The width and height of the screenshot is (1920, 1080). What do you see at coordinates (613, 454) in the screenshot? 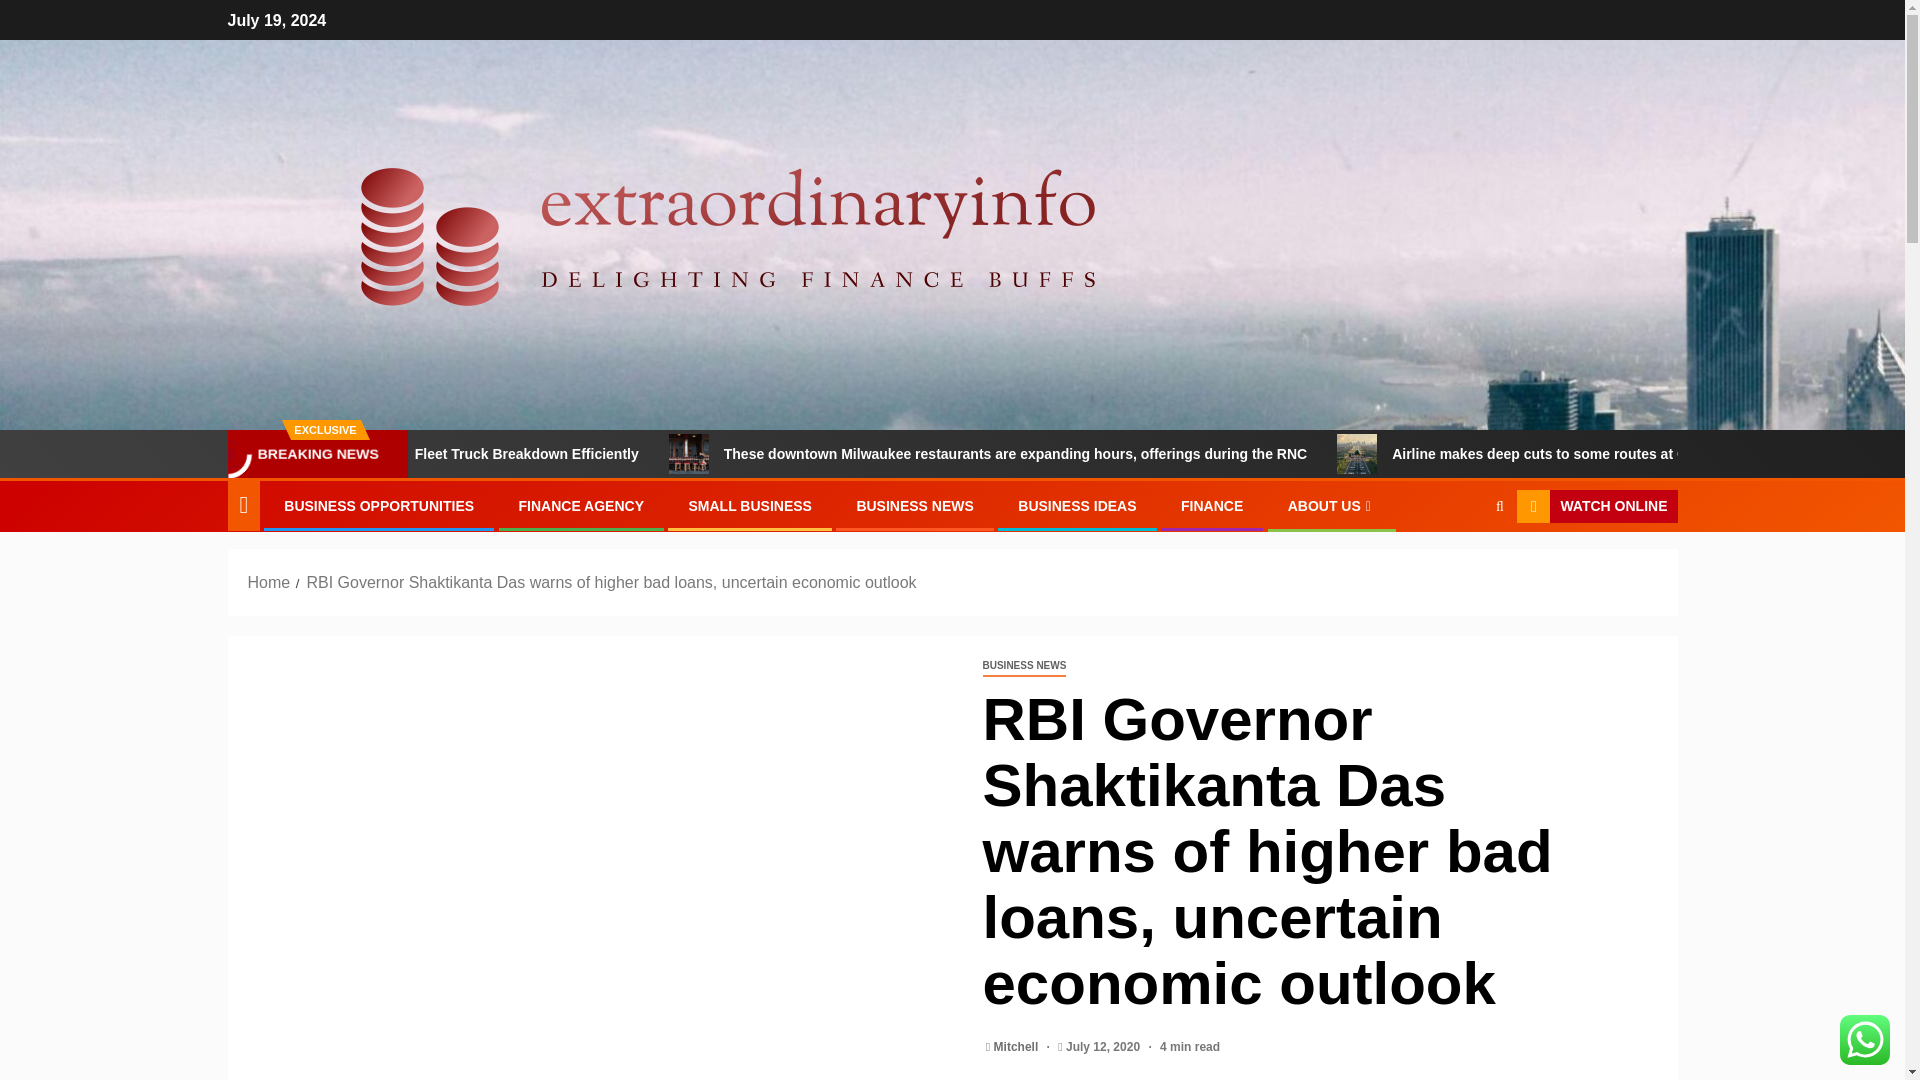
I see `5 Tips to Handle a Fleet Truck Breakdown Efficiently` at bounding box center [613, 454].